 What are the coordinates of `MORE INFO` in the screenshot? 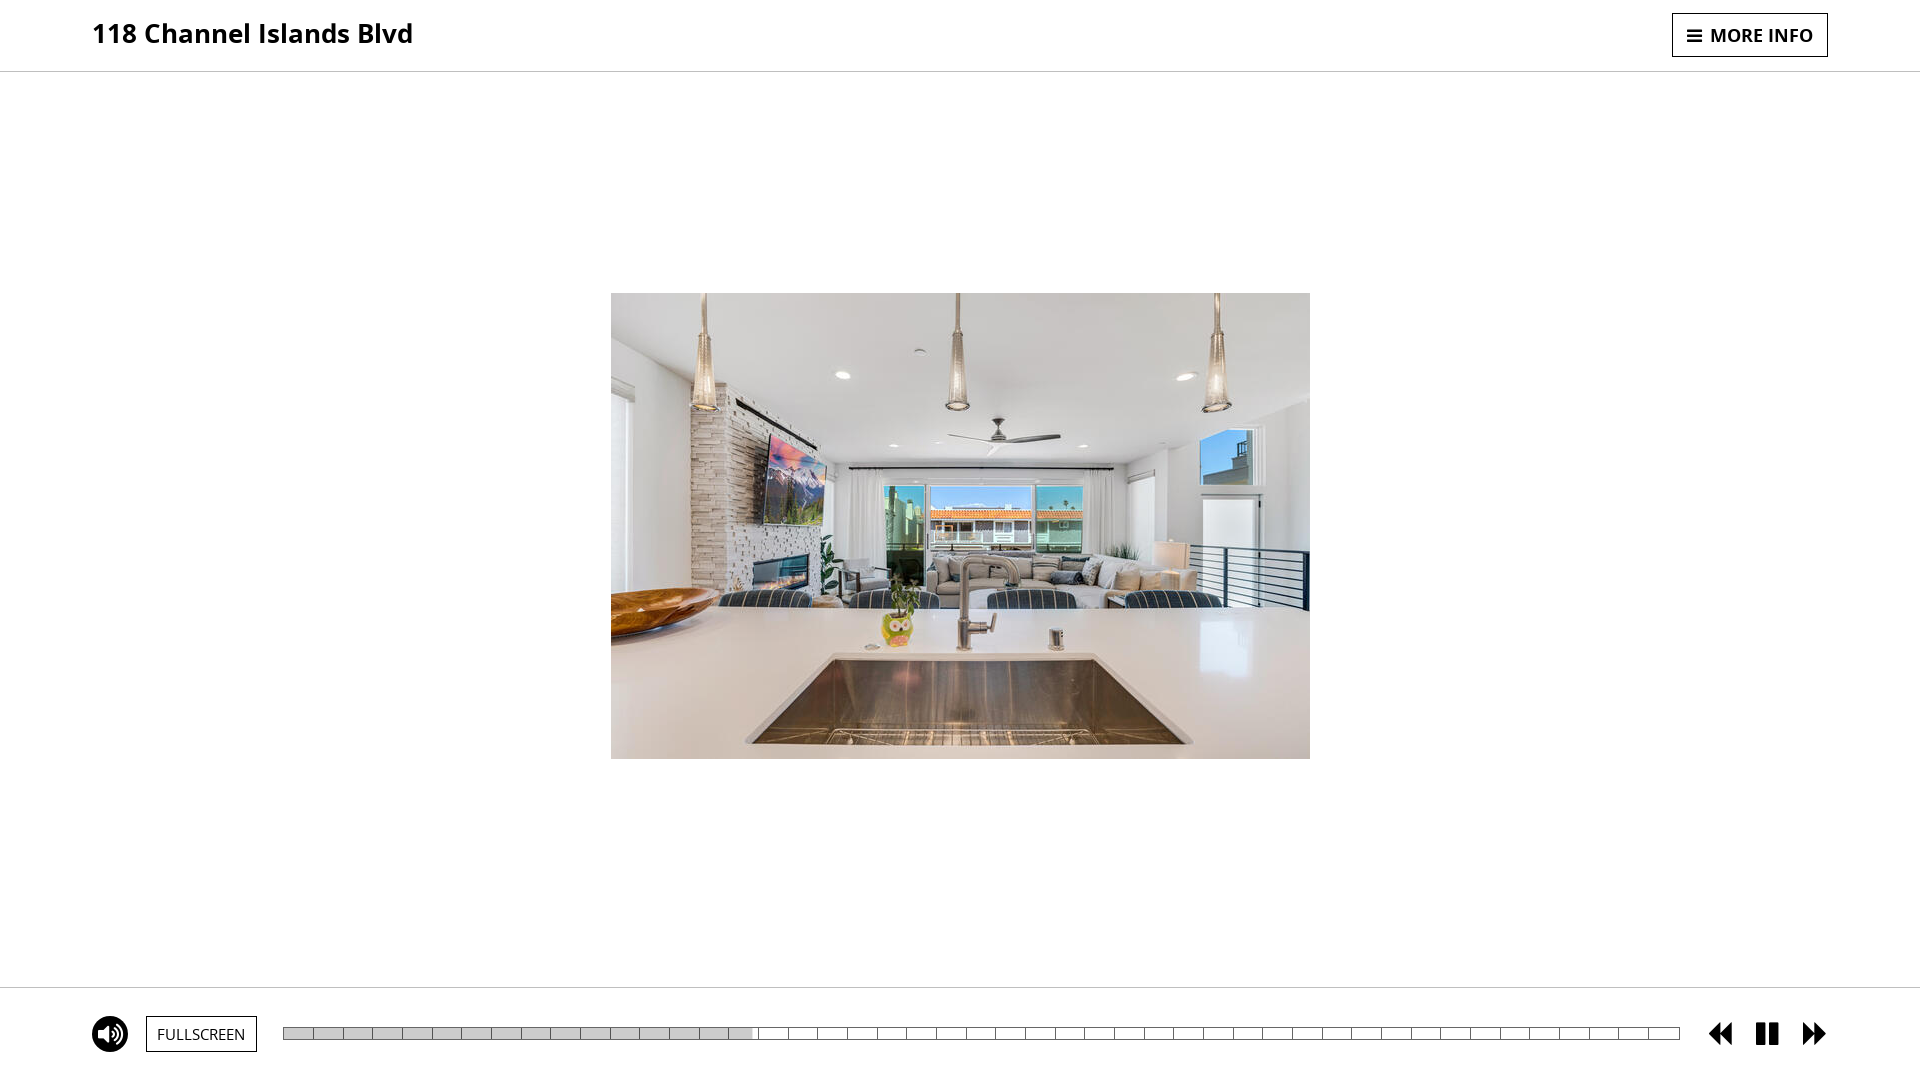 It's located at (1750, 35).